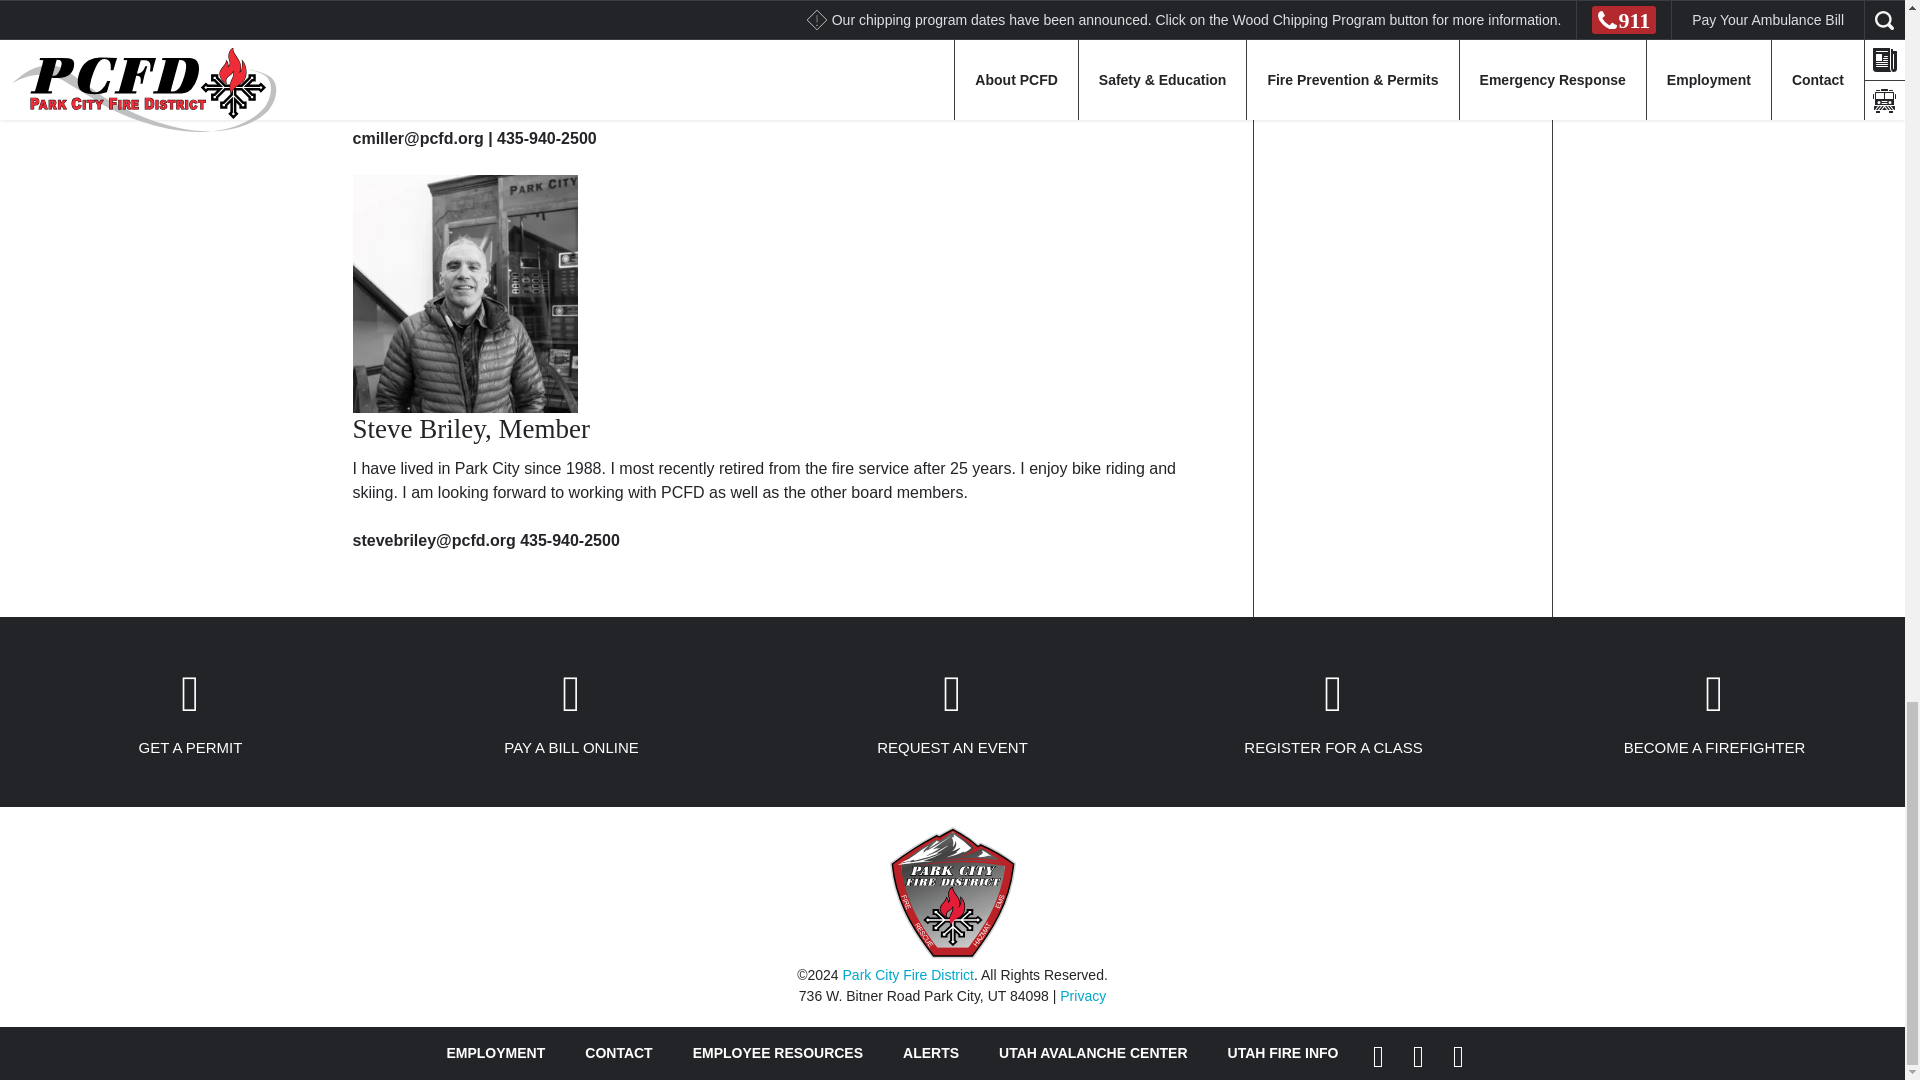 Image resolution: width=1920 pixels, height=1080 pixels. Describe the element at coordinates (952, 954) in the screenshot. I see `Park City Fire District` at that location.